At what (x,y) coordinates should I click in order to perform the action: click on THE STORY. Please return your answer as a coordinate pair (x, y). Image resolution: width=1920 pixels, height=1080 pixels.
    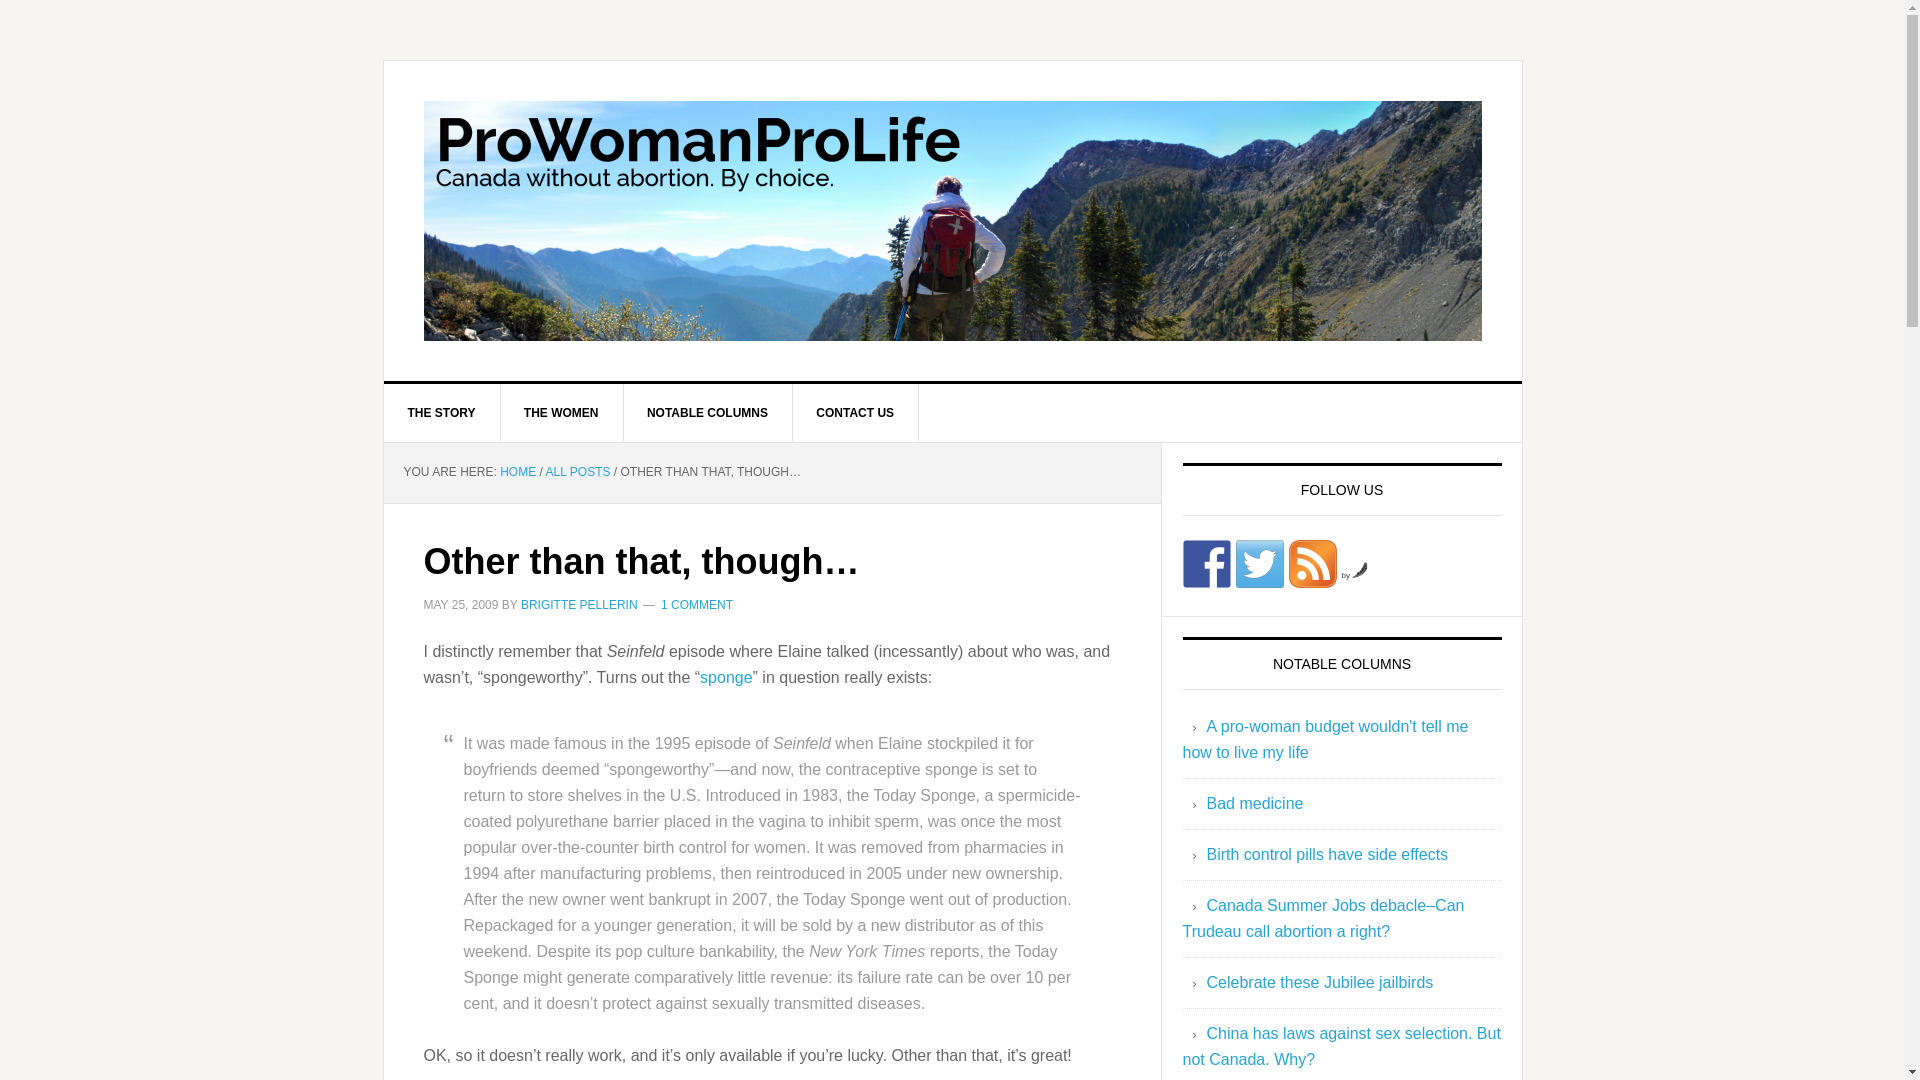
    Looking at the image, I should click on (442, 412).